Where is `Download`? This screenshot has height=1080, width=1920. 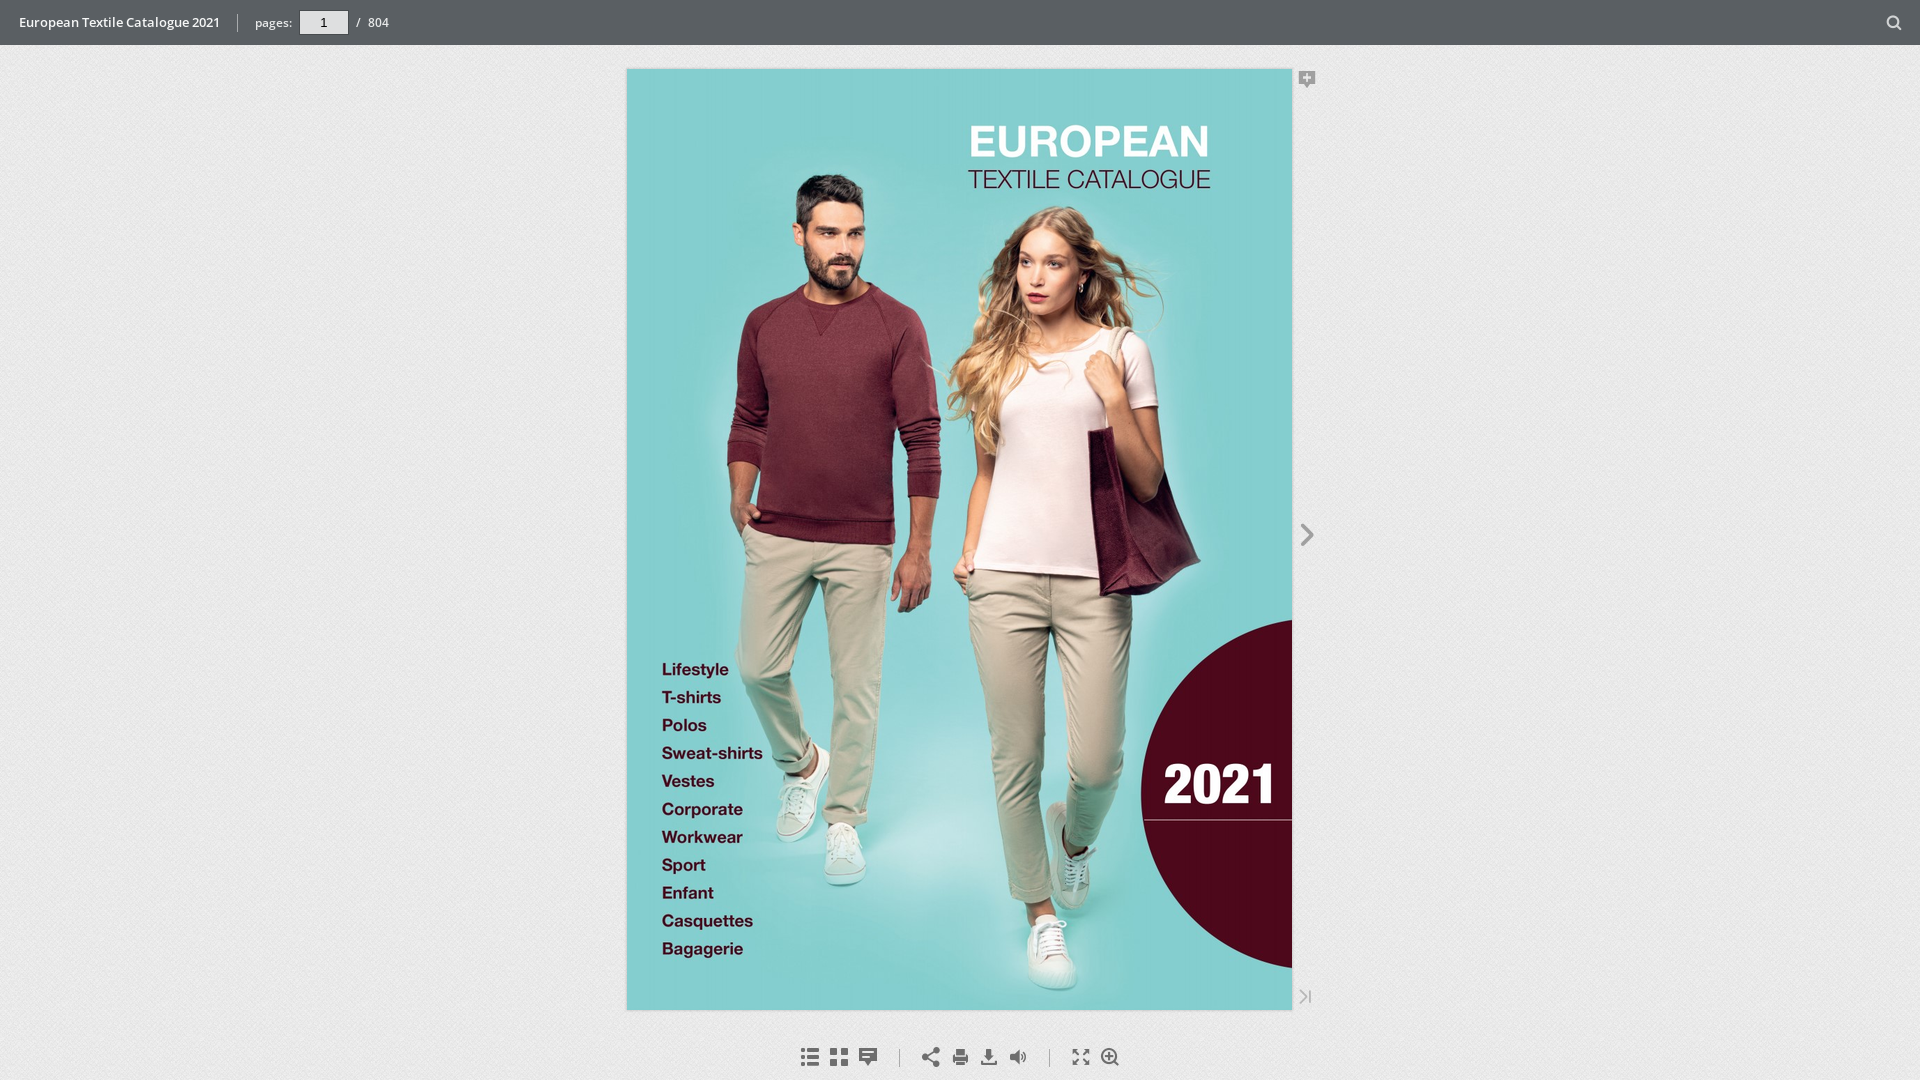 Download is located at coordinates (988, 1058).